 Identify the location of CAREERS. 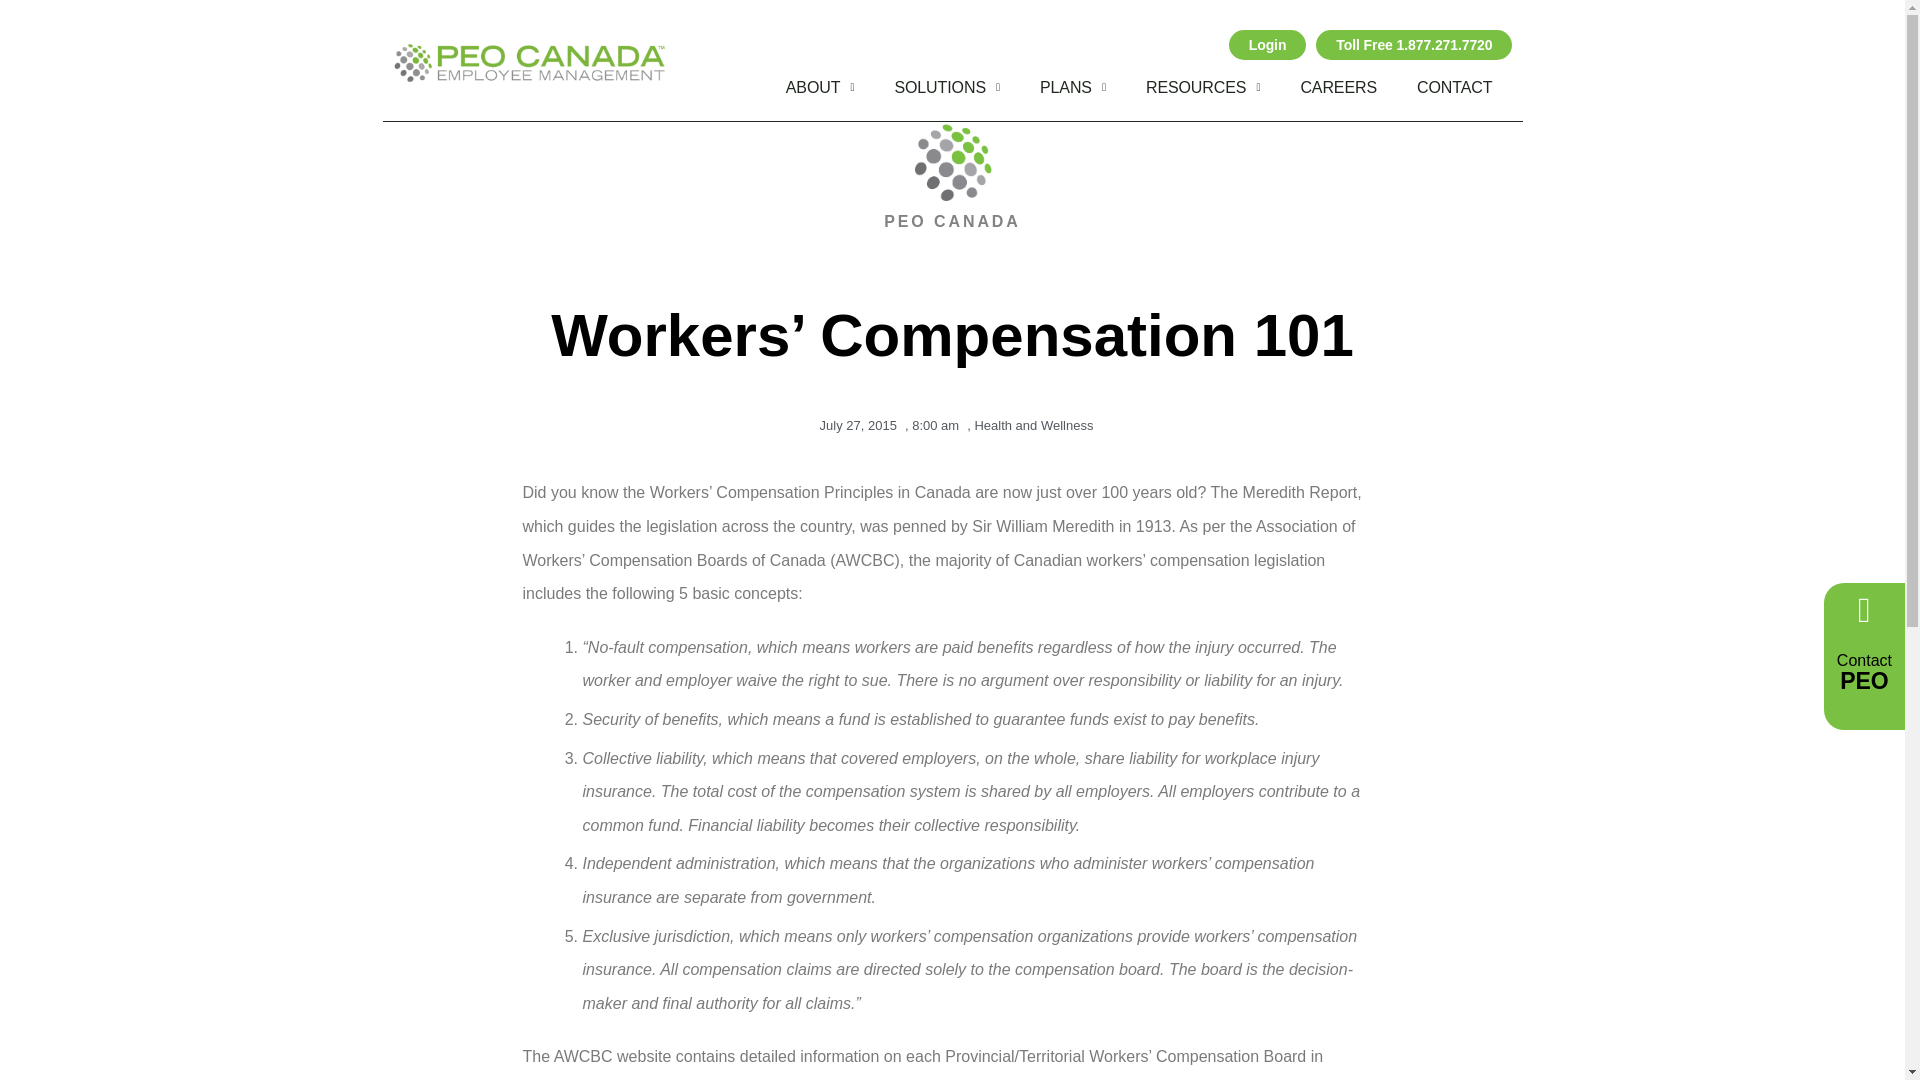
(1338, 88).